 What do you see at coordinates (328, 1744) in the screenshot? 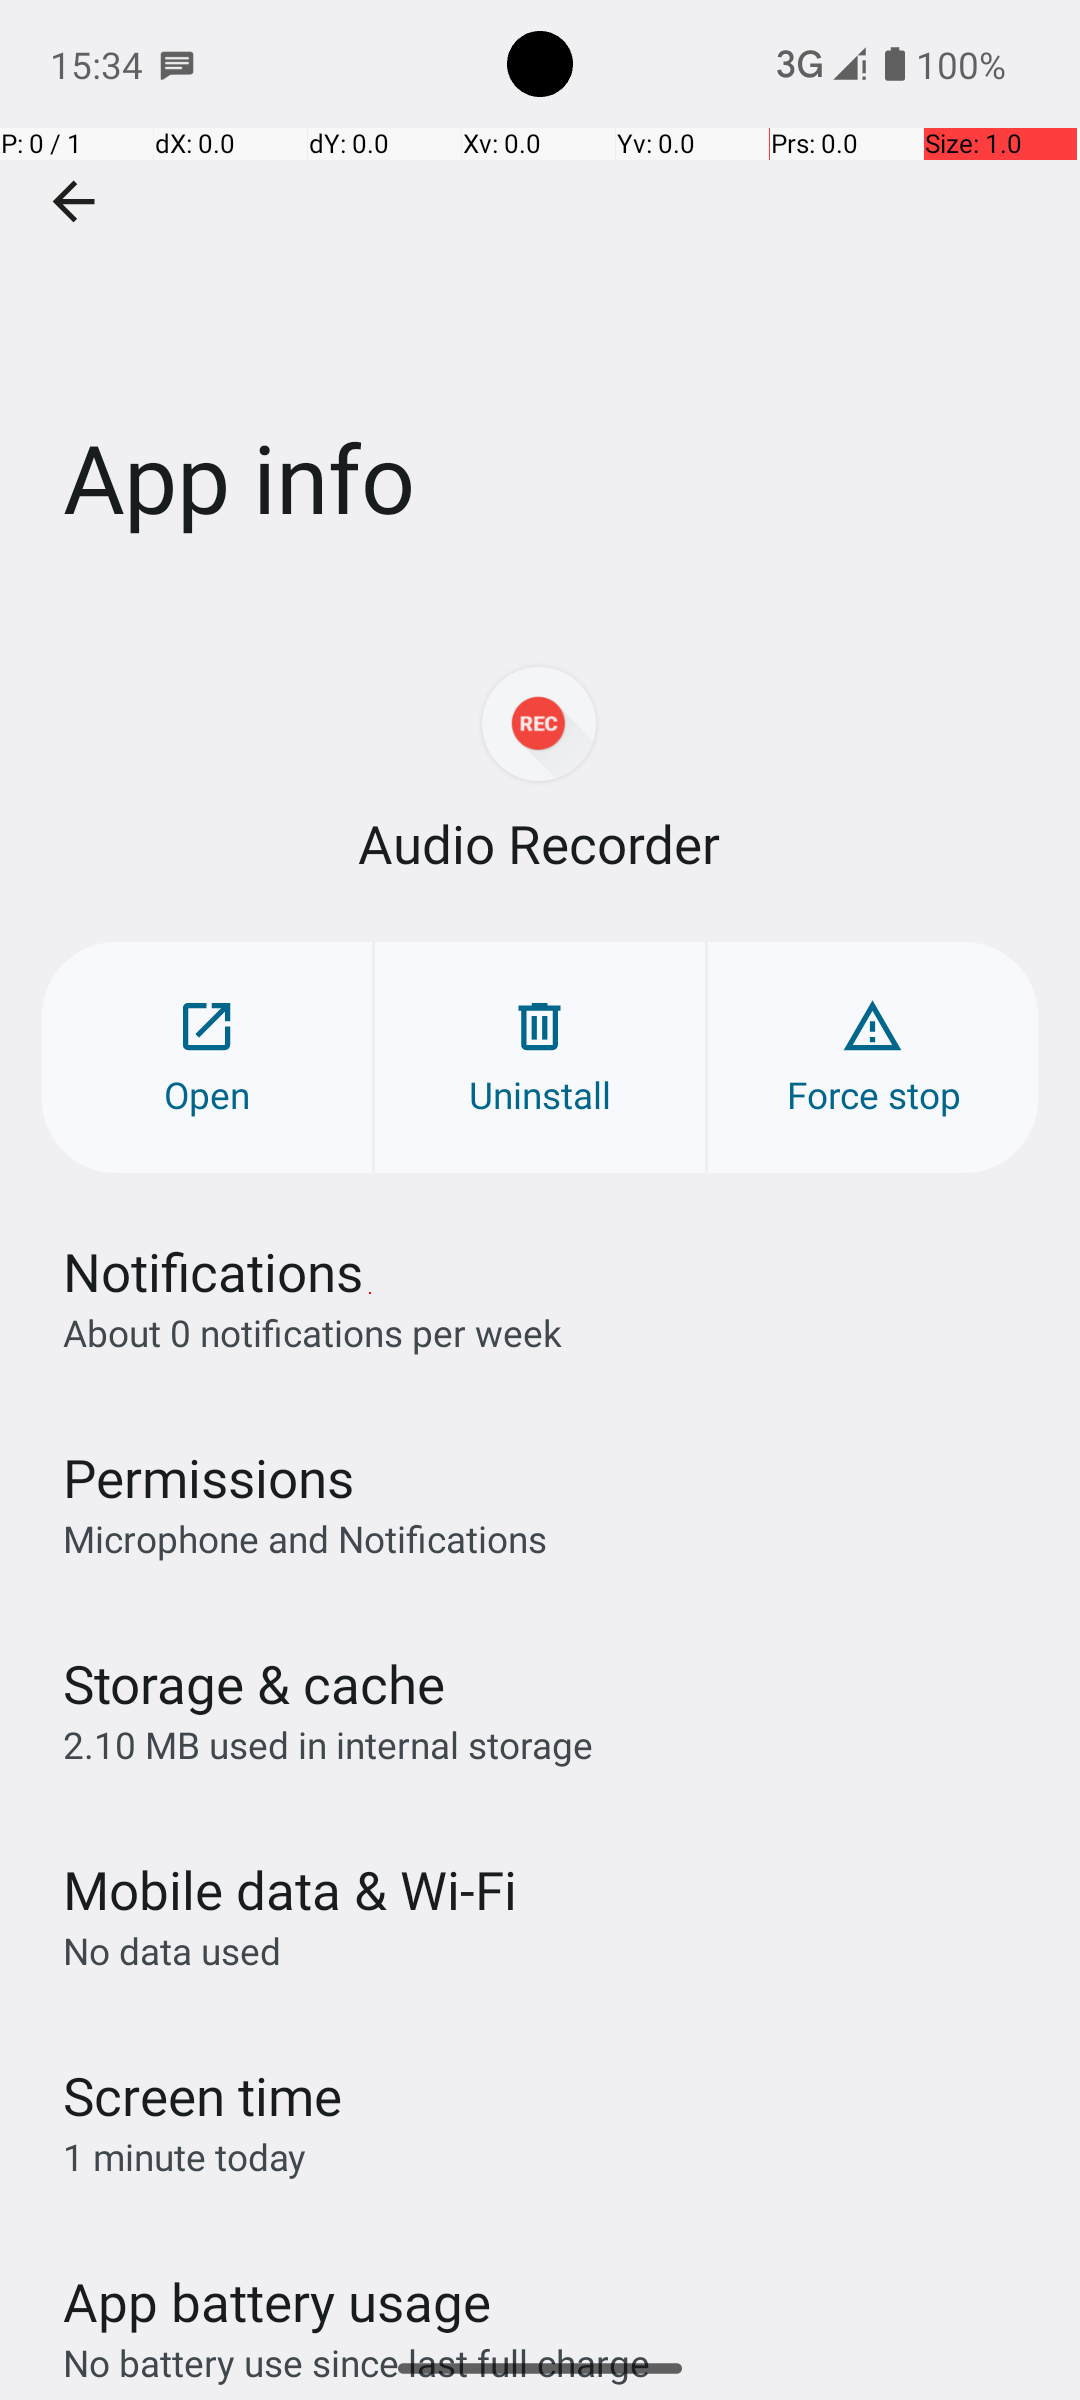
I see `2.10 MB used in internal storage` at bounding box center [328, 1744].